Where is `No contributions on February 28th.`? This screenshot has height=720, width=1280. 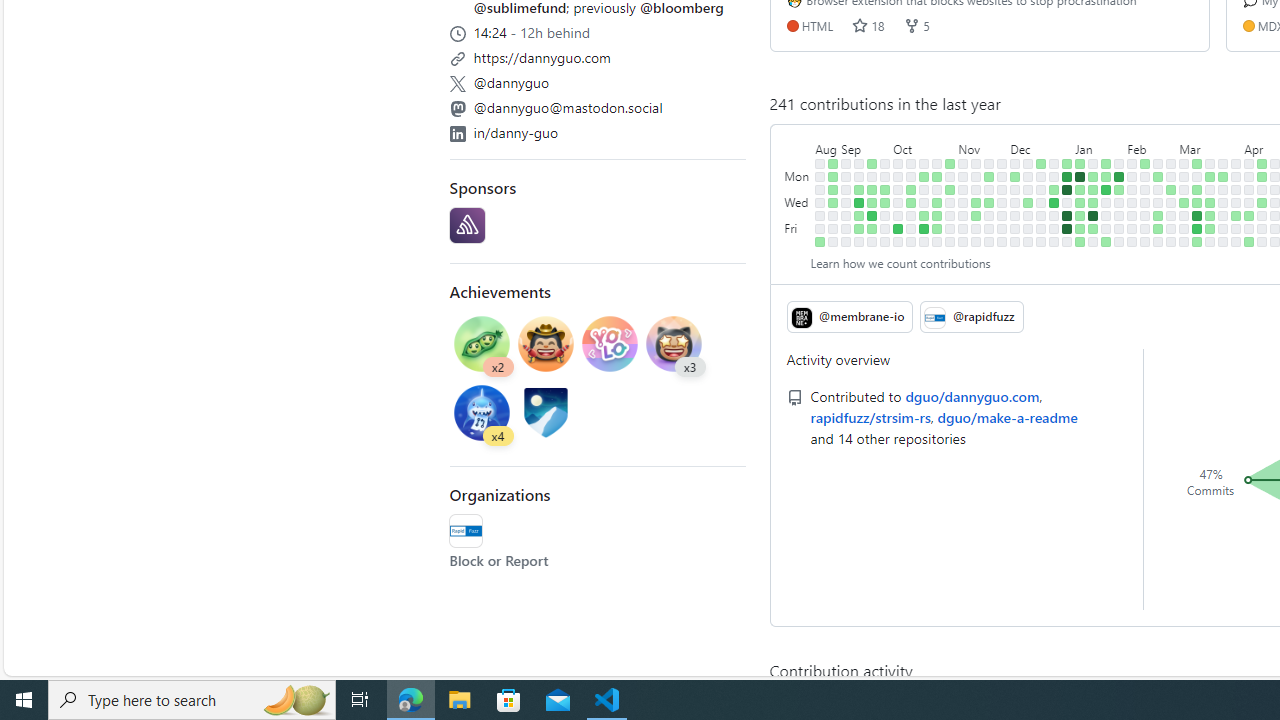
No contributions on February 28th. is located at coordinates (1172, 202).